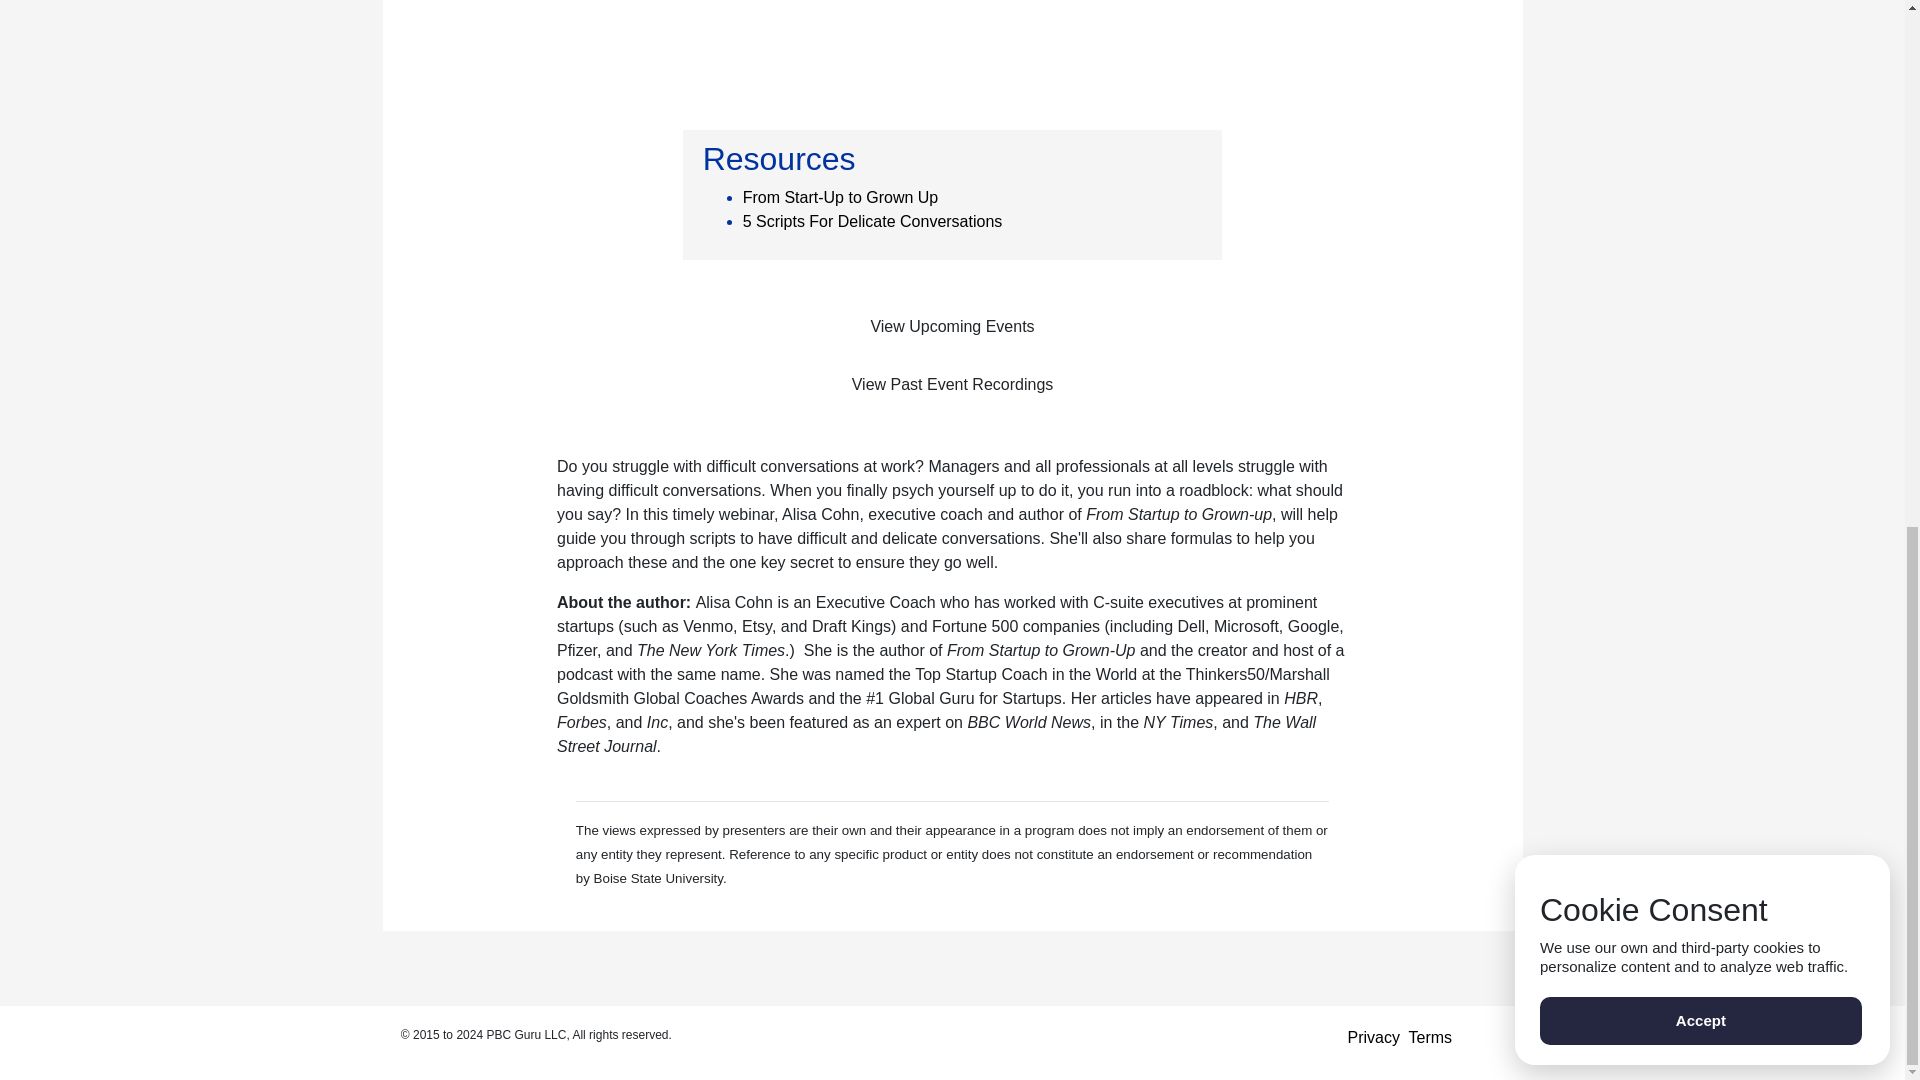  Describe the element at coordinates (1431, 1038) in the screenshot. I see `Terms` at that location.